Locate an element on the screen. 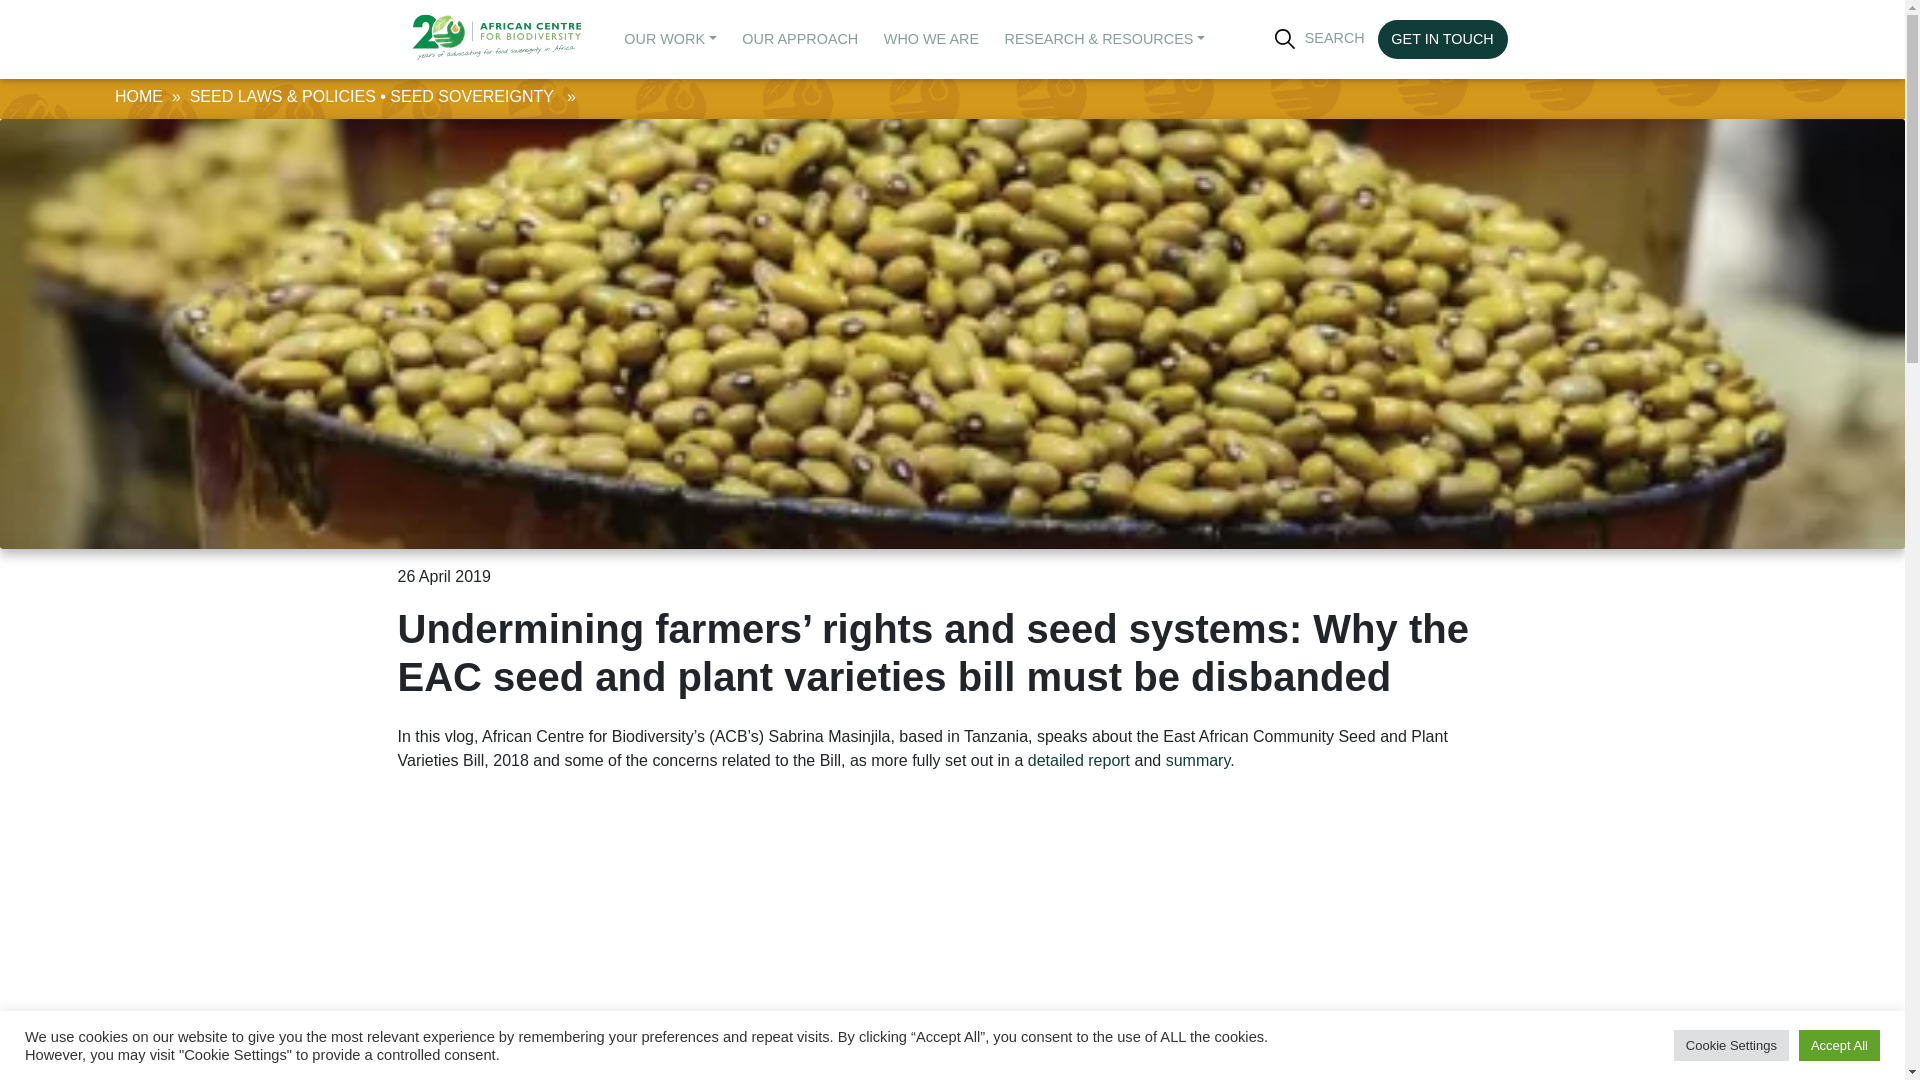  SEARCH is located at coordinates (1320, 39).